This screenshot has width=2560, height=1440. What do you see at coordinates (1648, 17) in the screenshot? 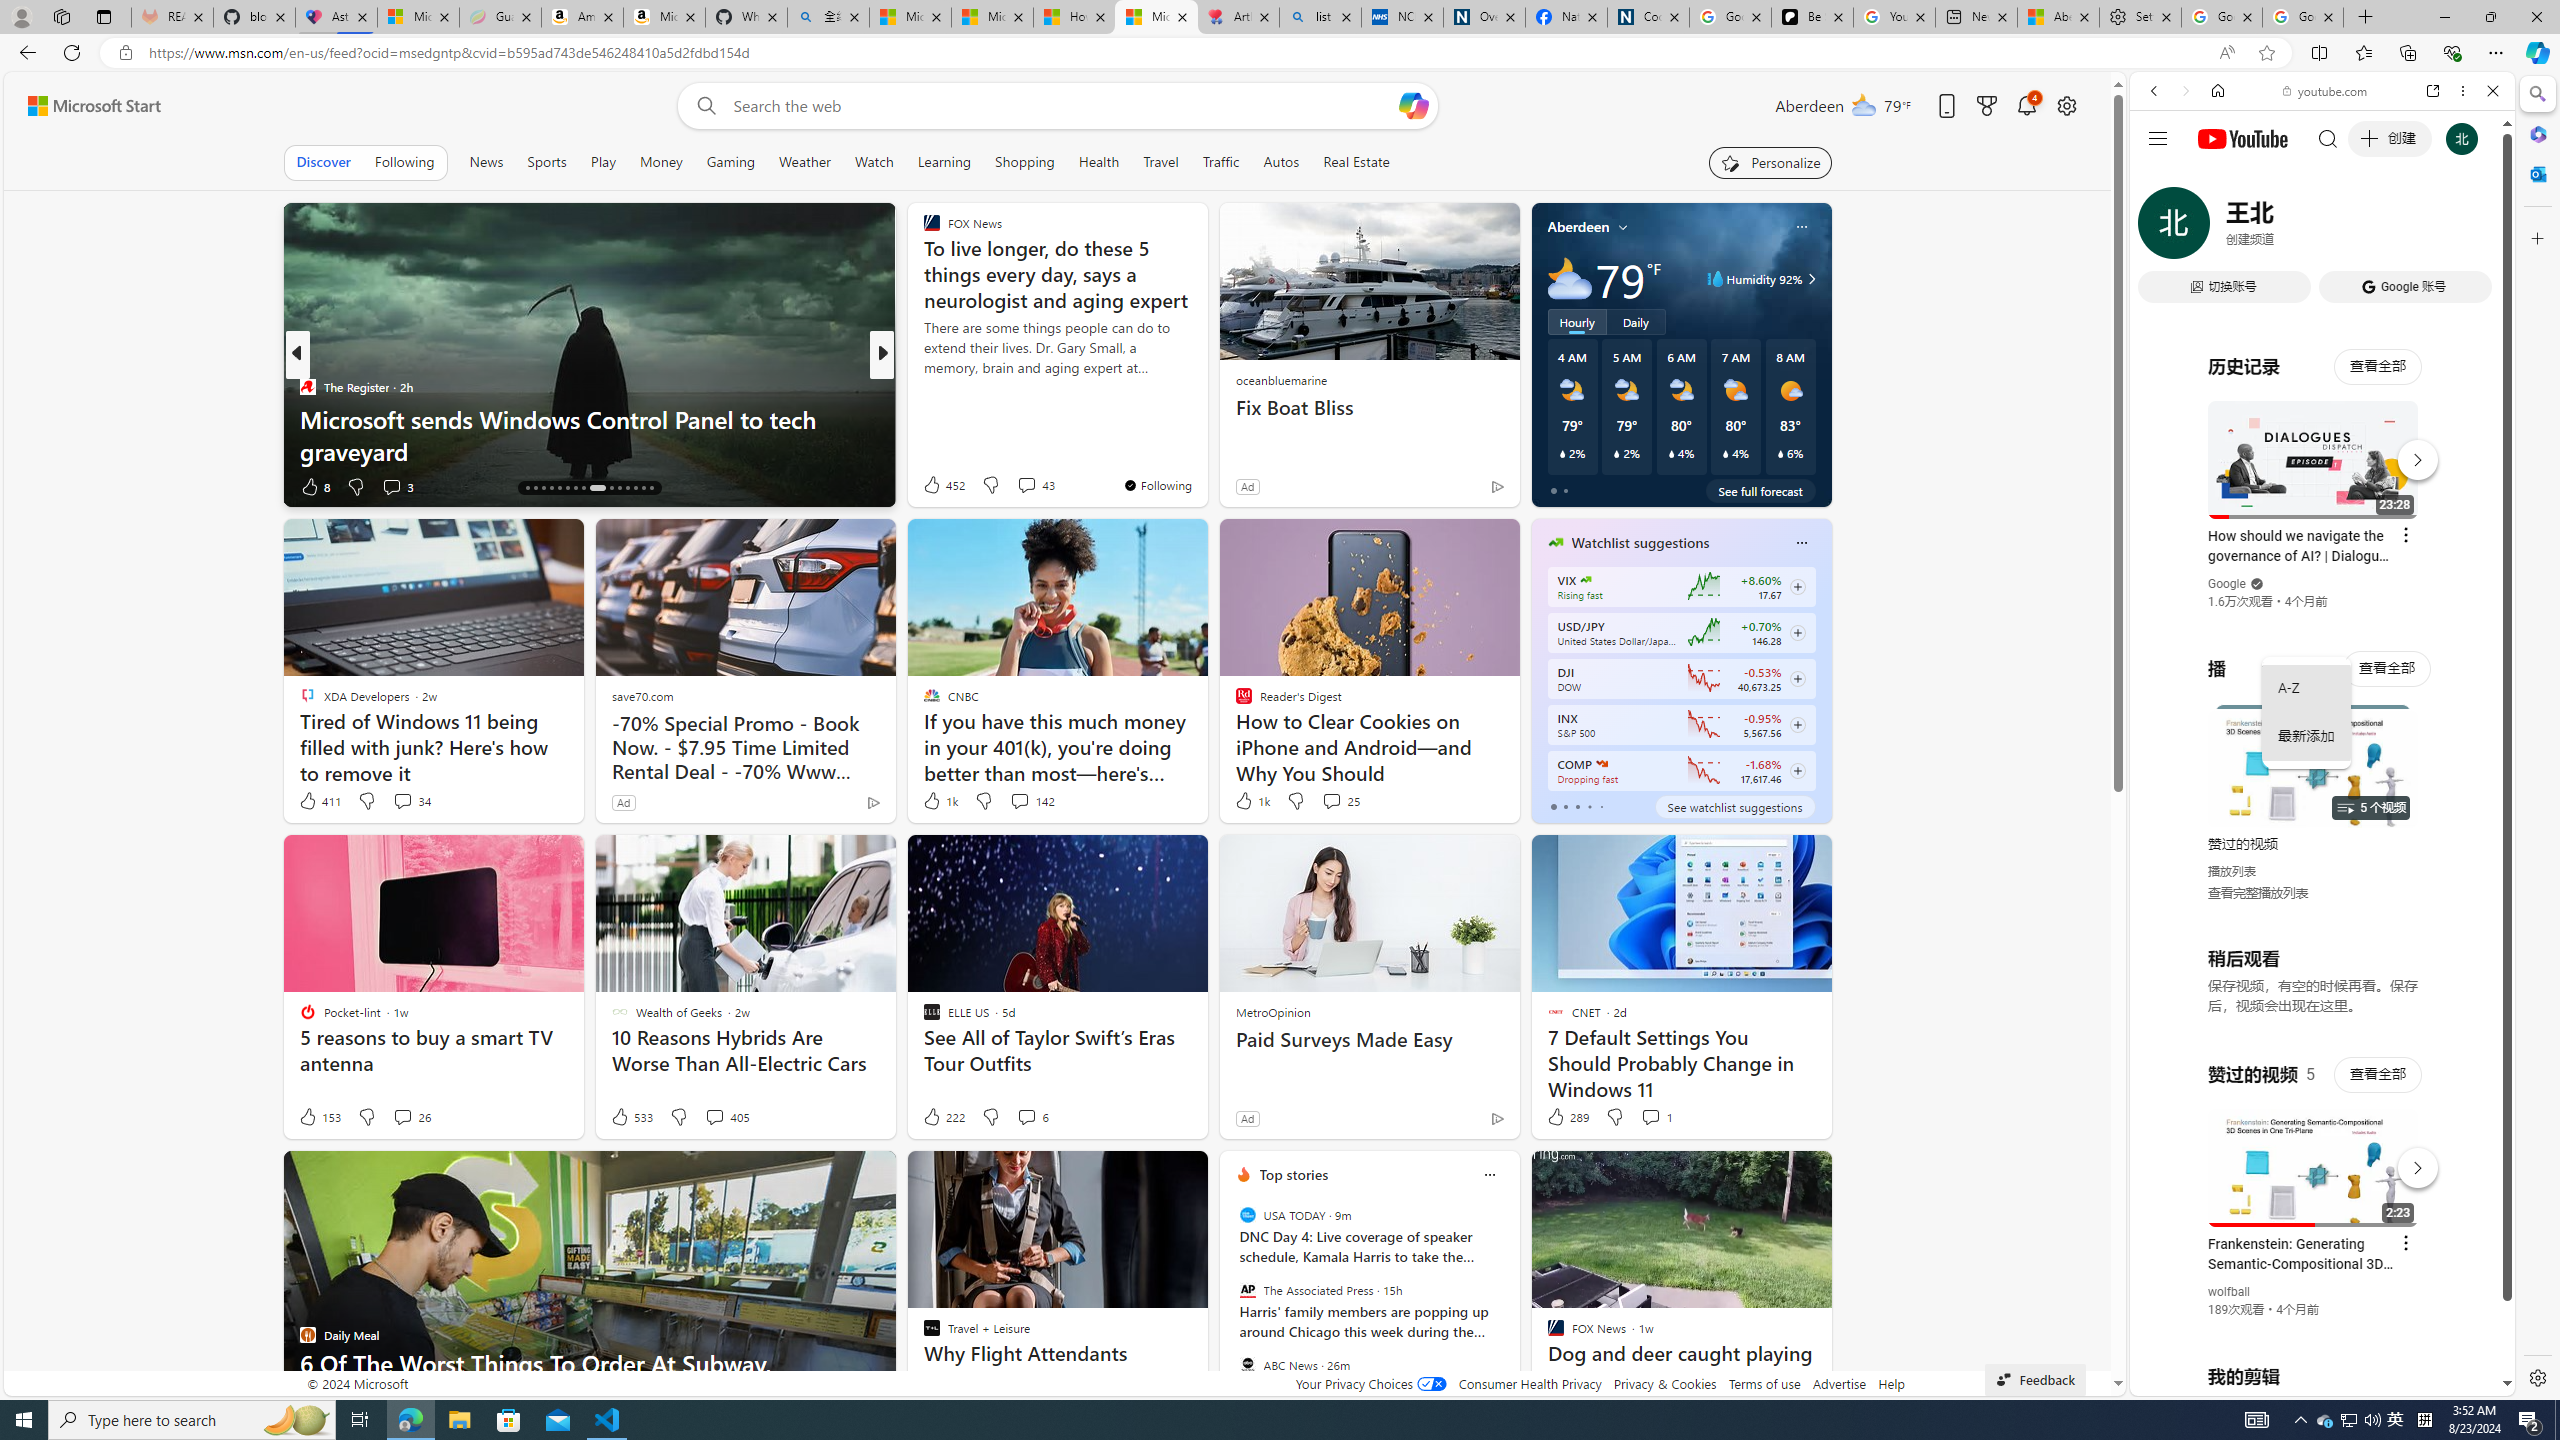
I see `Cookies` at bounding box center [1648, 17].